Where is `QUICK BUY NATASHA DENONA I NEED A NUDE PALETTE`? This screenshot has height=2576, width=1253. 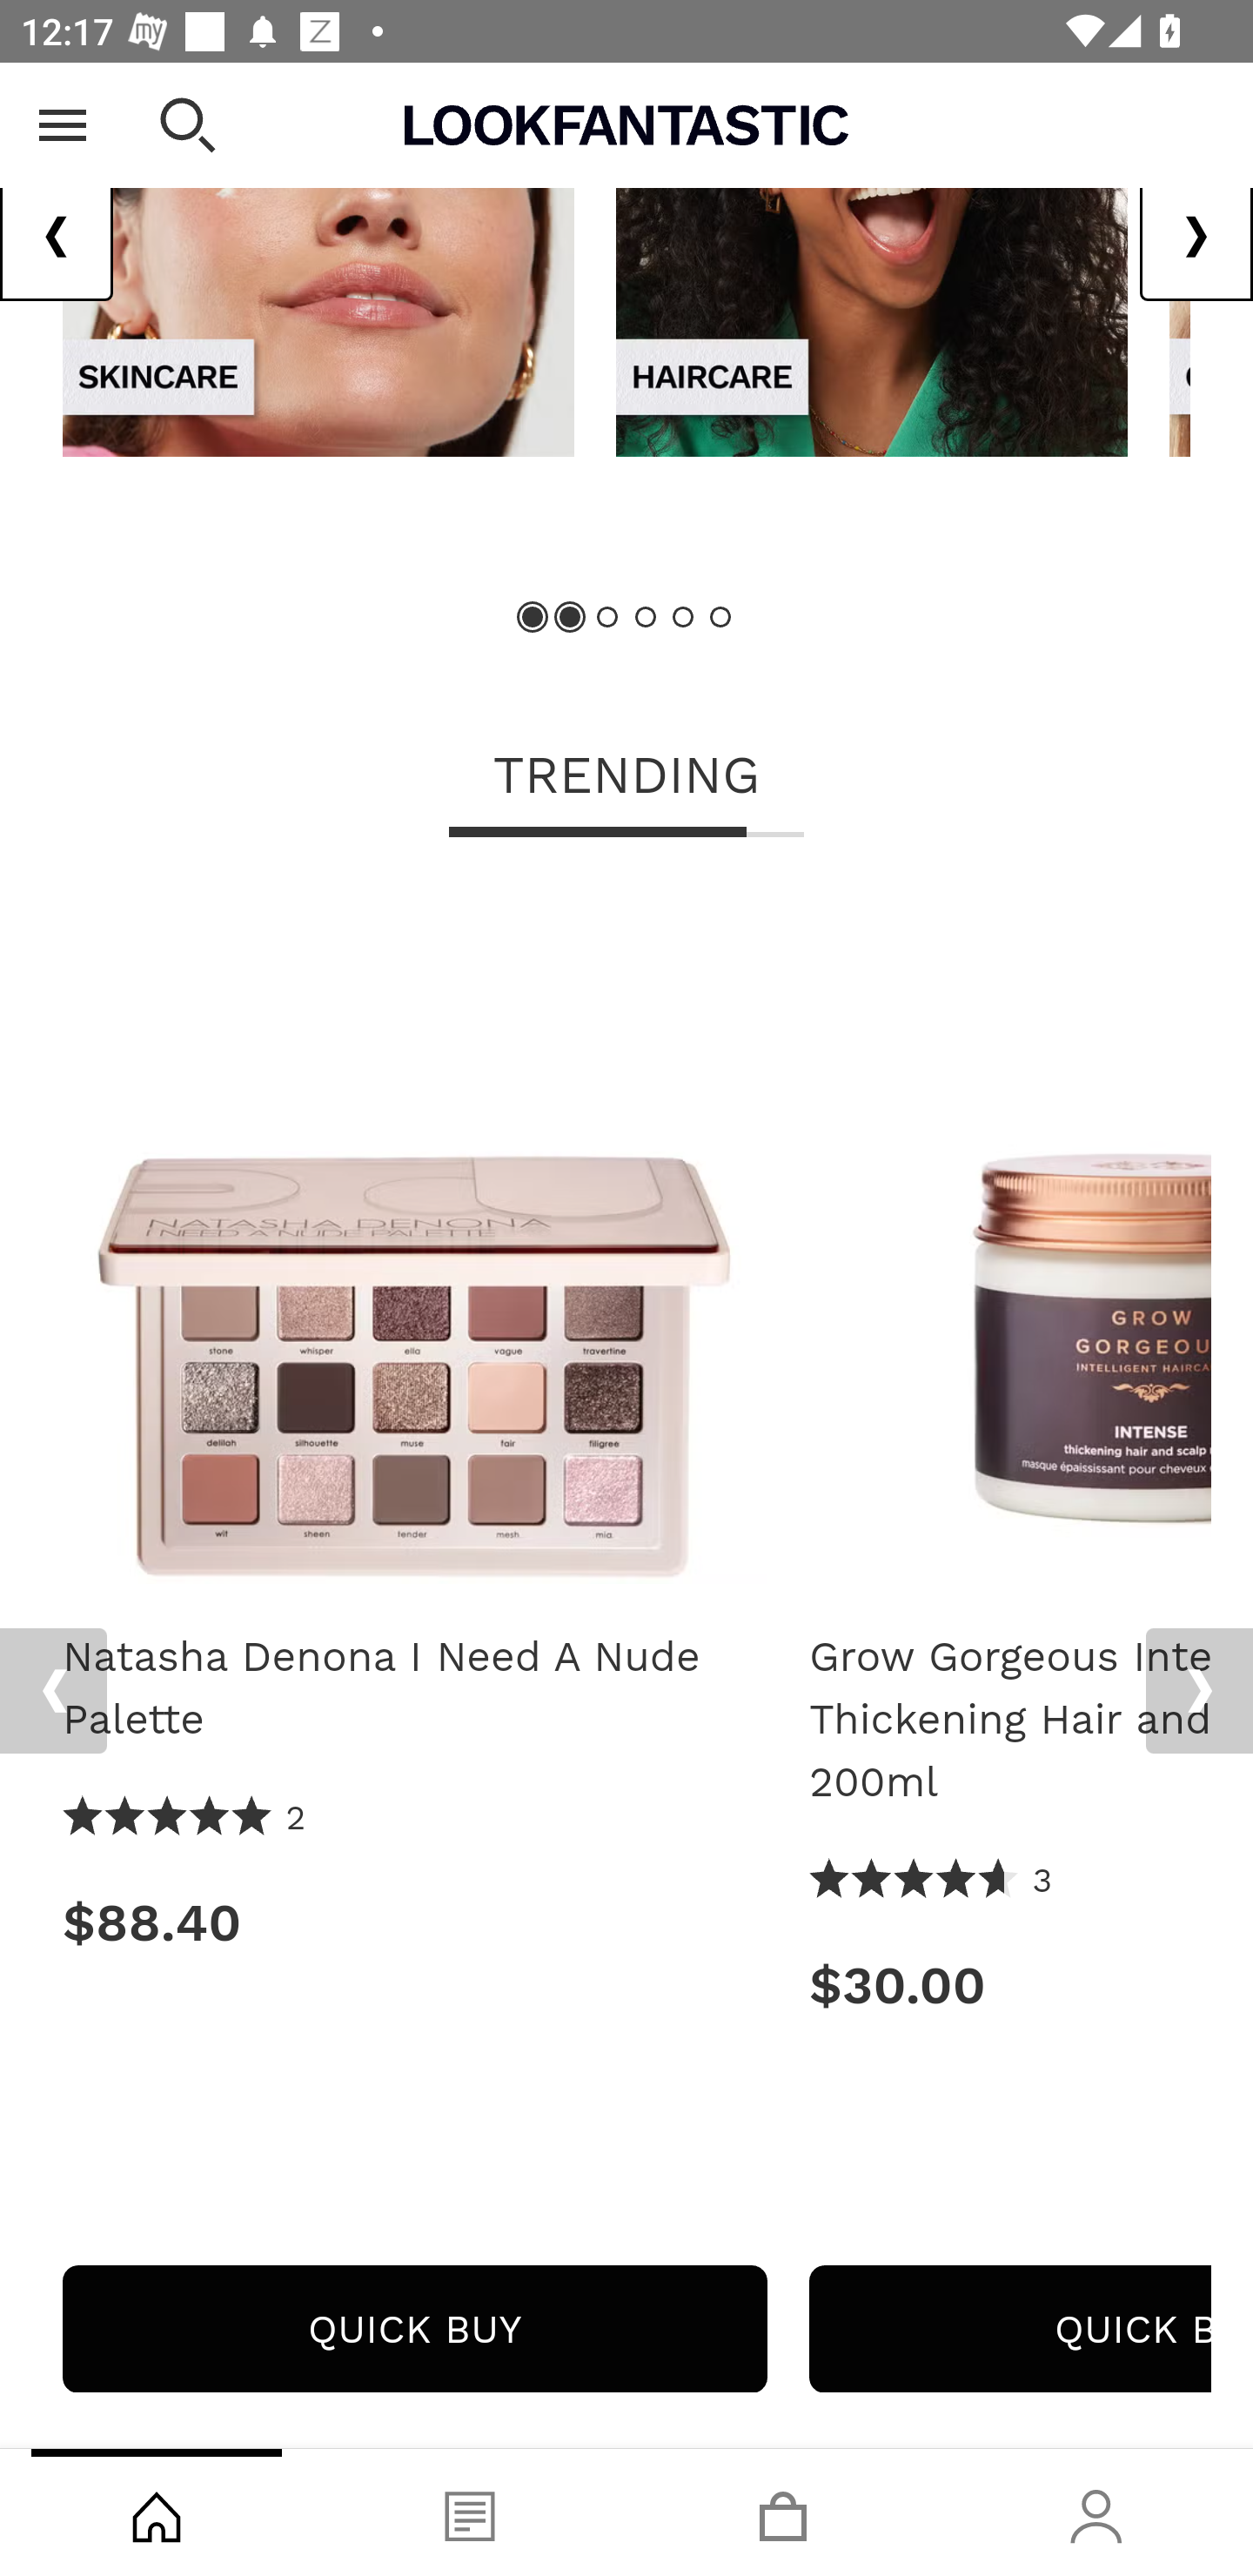
QUICK BUY NATASHA DENONA I NEED A NUDE PALETTE is located at coordinates (414, 2328).